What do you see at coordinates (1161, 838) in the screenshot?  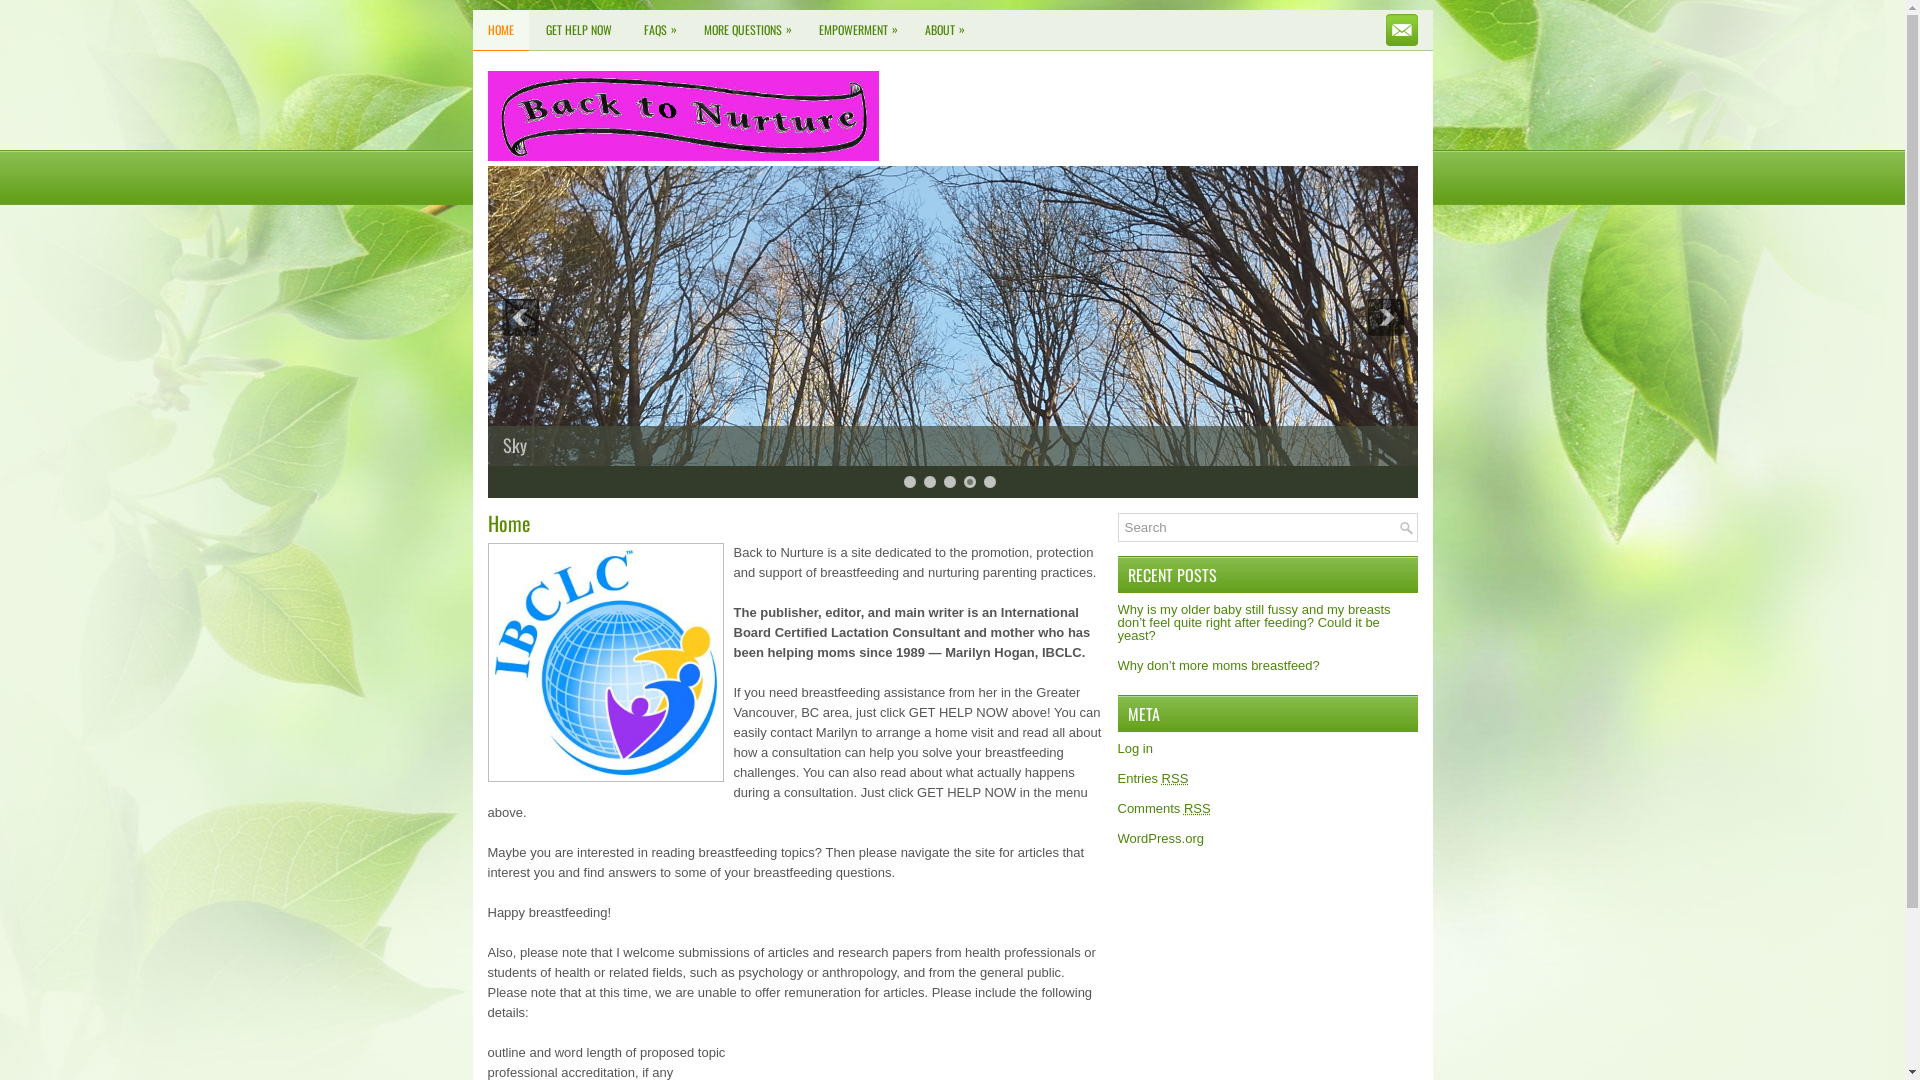 I see `WordPress.org` at bounding box center [1161, 838].